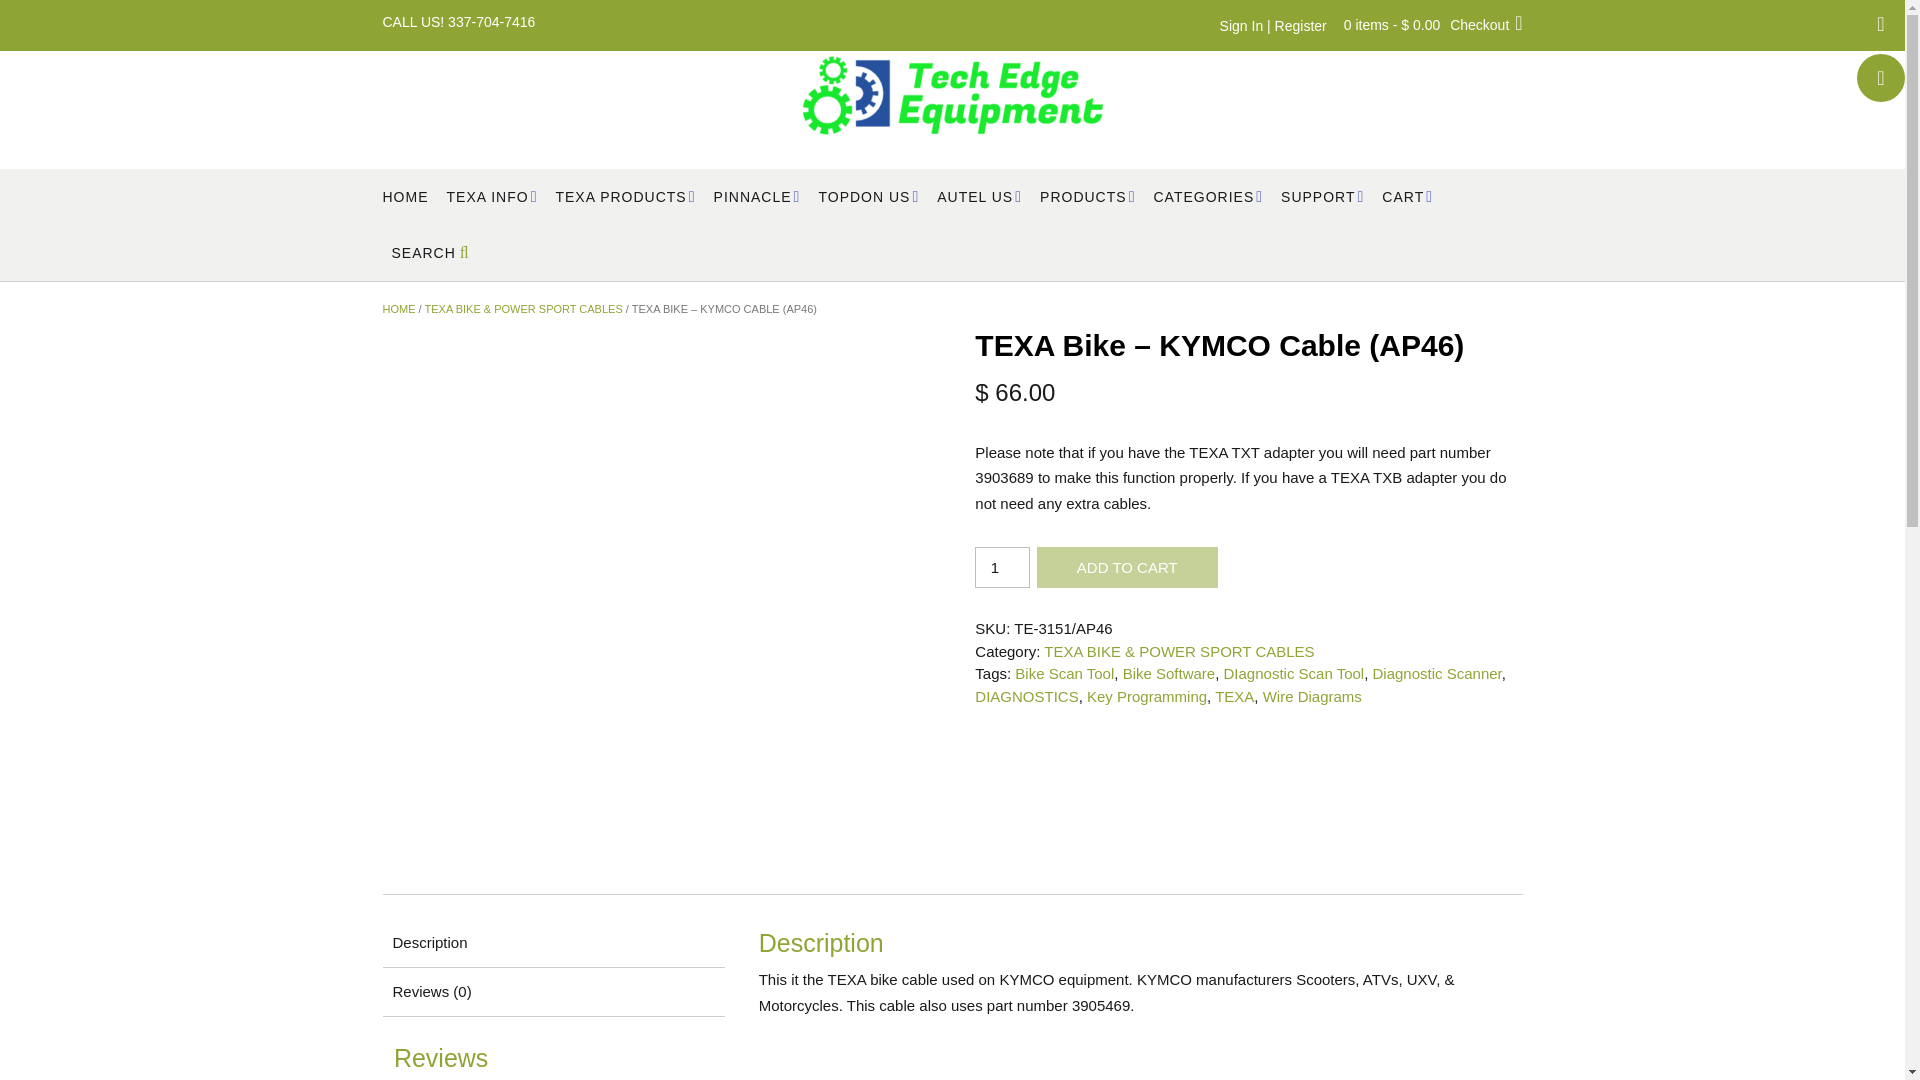 This screenshot has height=1080, width=1920. I want to click on Tech Edge Equipment, so click(952, 95).